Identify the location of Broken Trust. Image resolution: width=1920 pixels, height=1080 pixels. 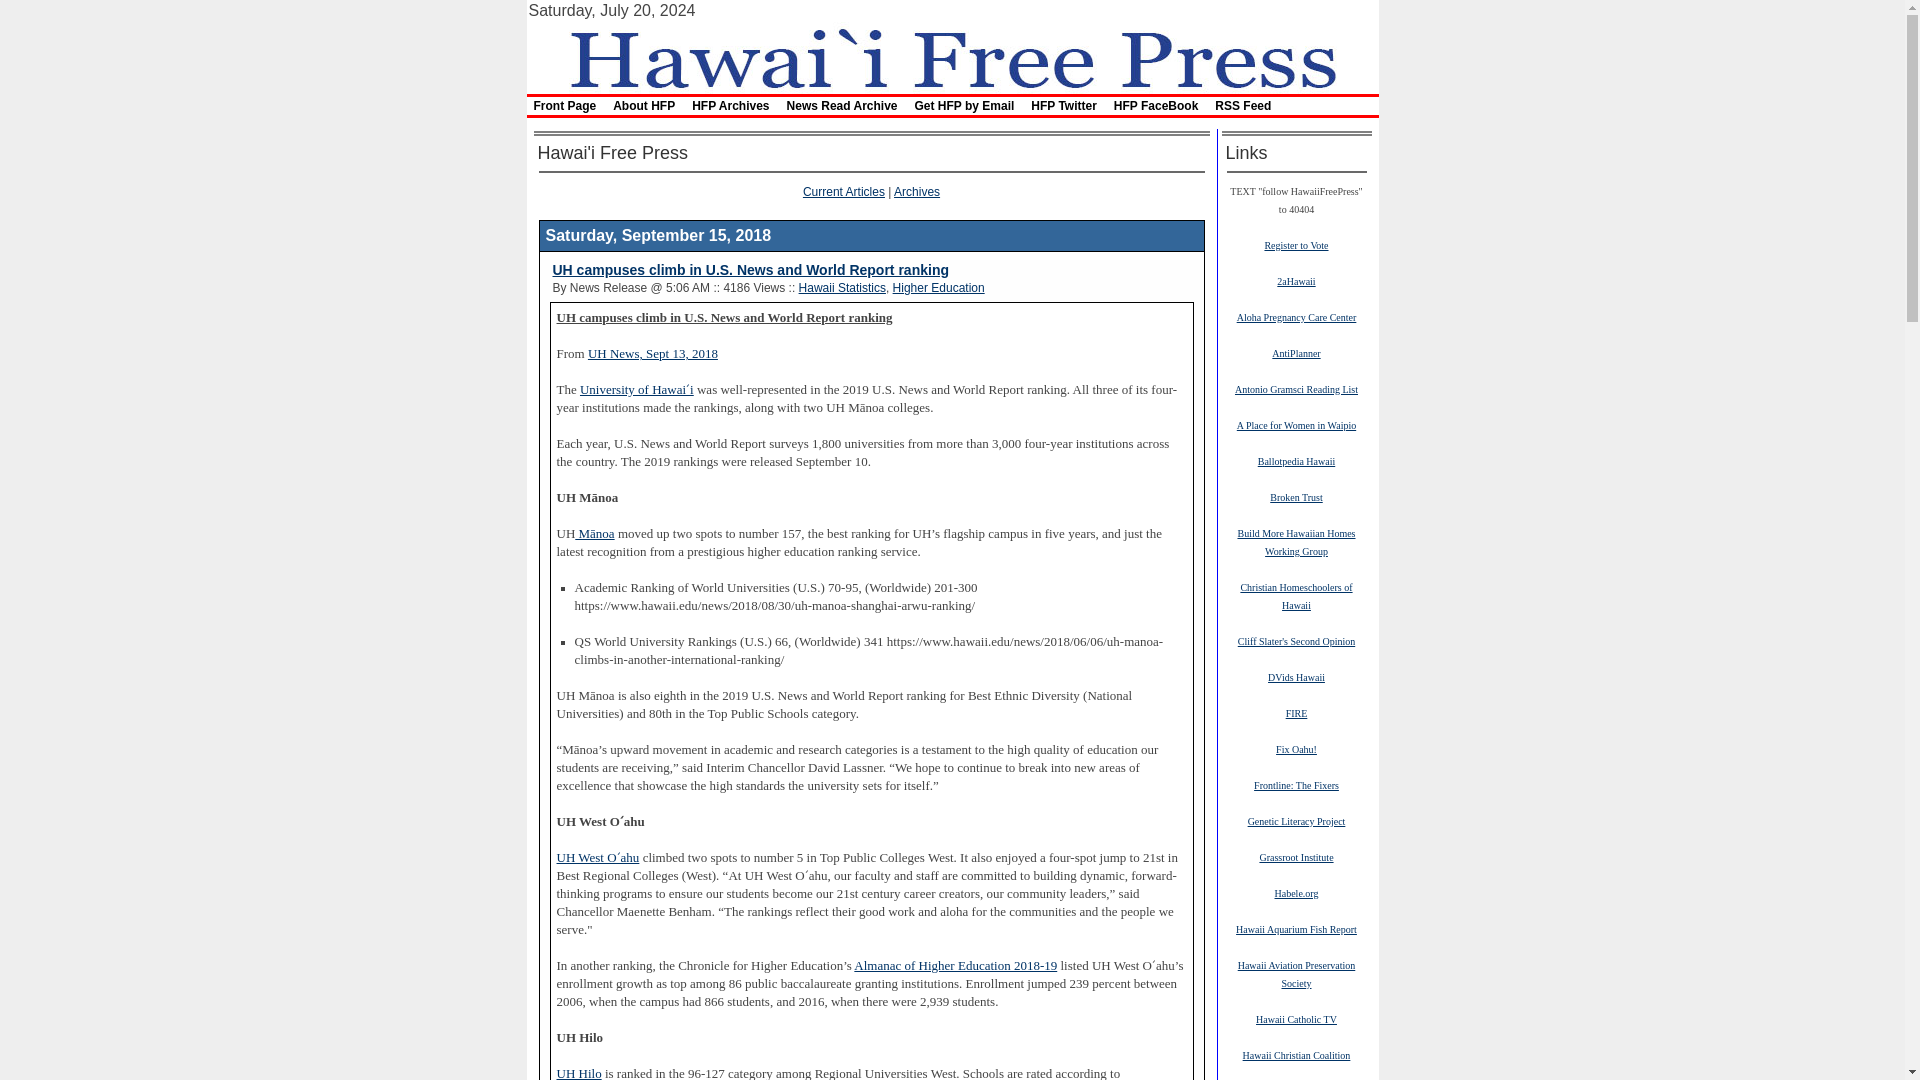
(1296, 497).